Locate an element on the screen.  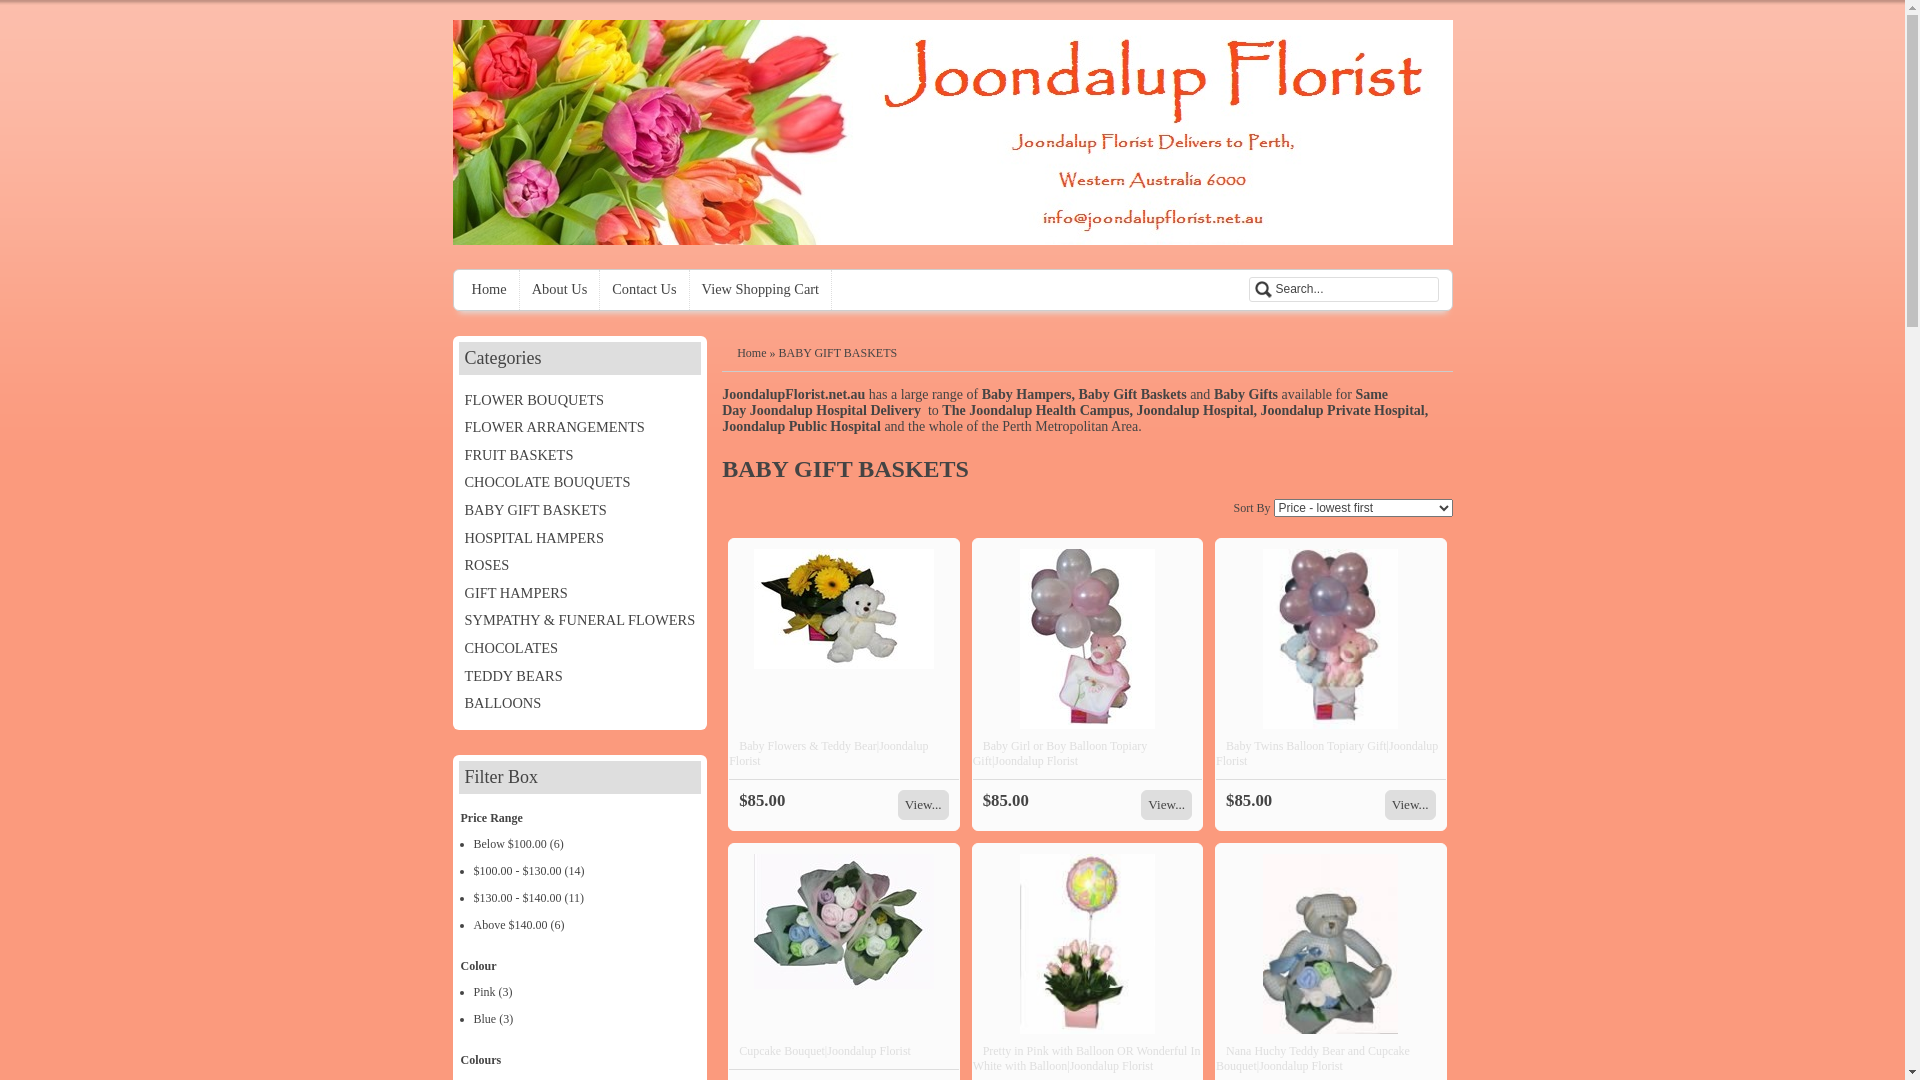
Nana Huchy Teddy Bear and Cupcake Bouquet|Joondalup Florist is located at coordinates (1313, 1058).